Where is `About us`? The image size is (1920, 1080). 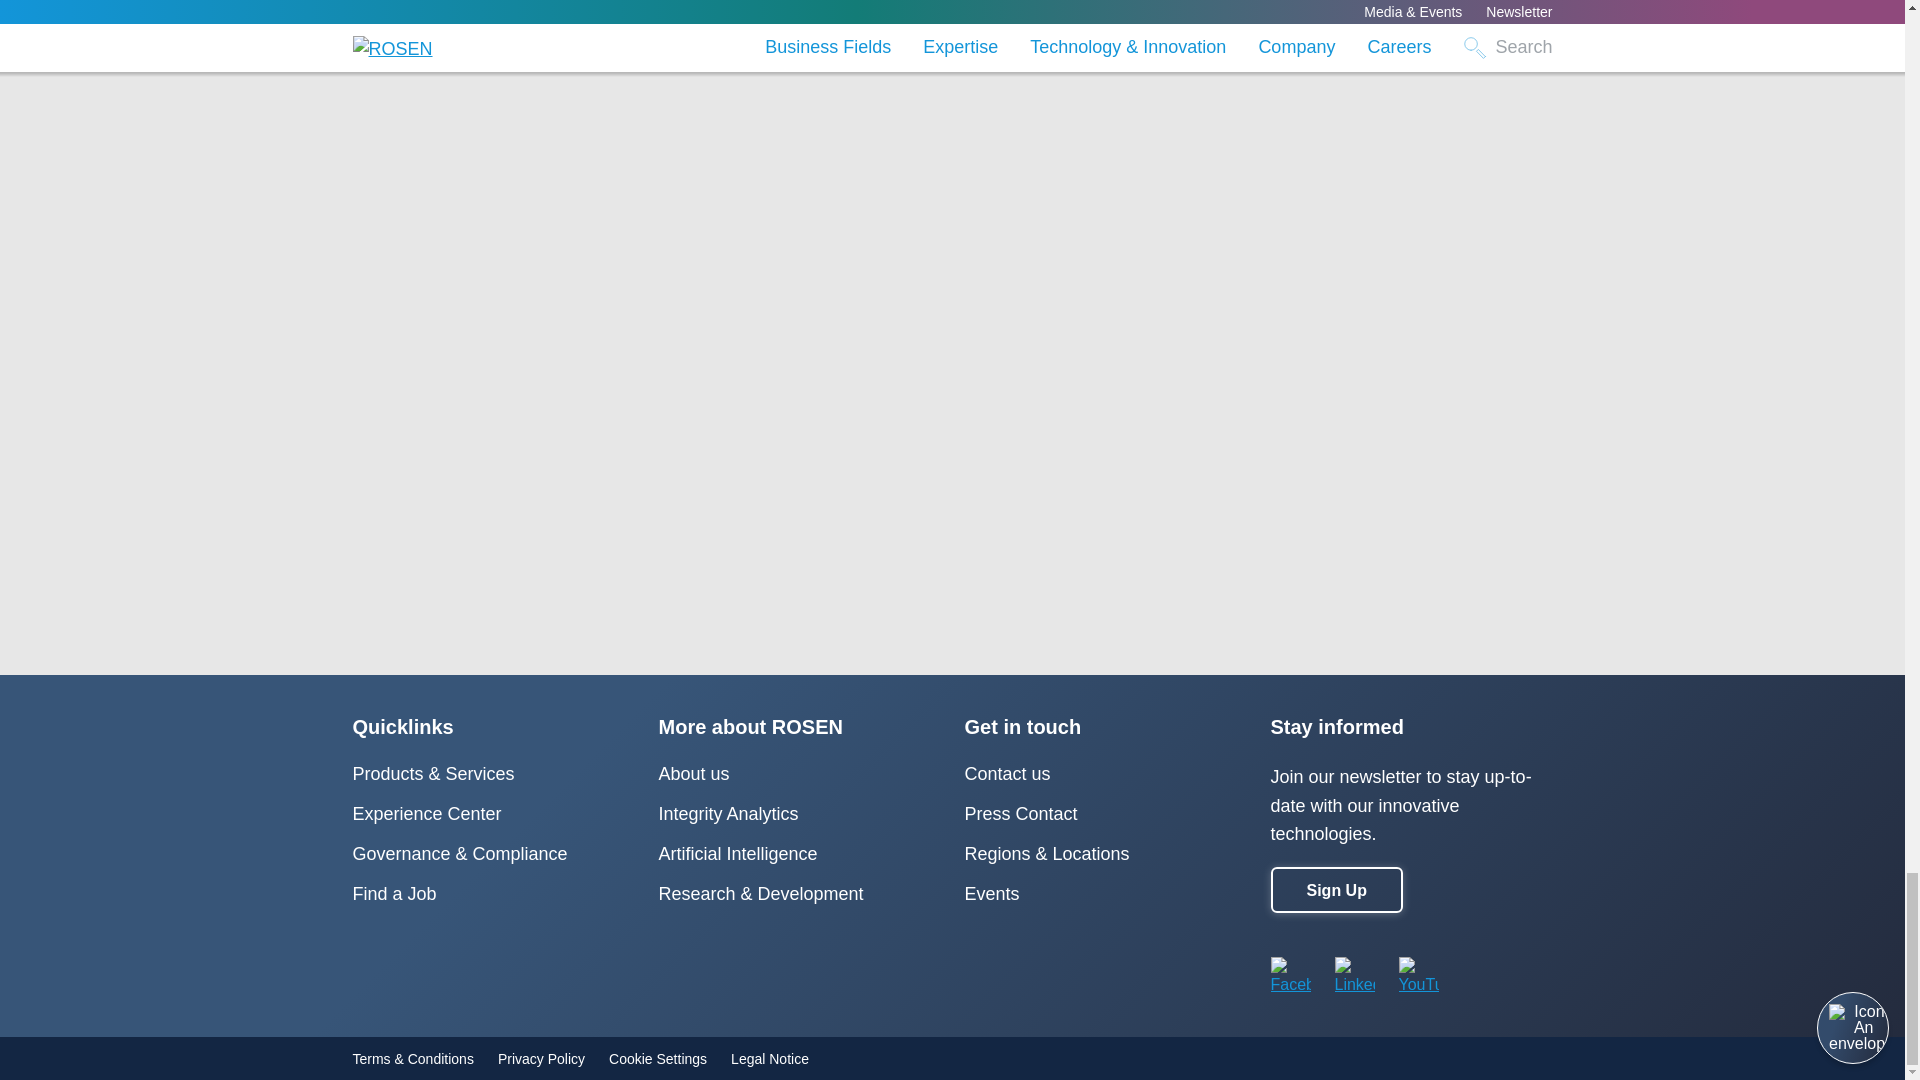 About us is located at coordinates (694, 774).